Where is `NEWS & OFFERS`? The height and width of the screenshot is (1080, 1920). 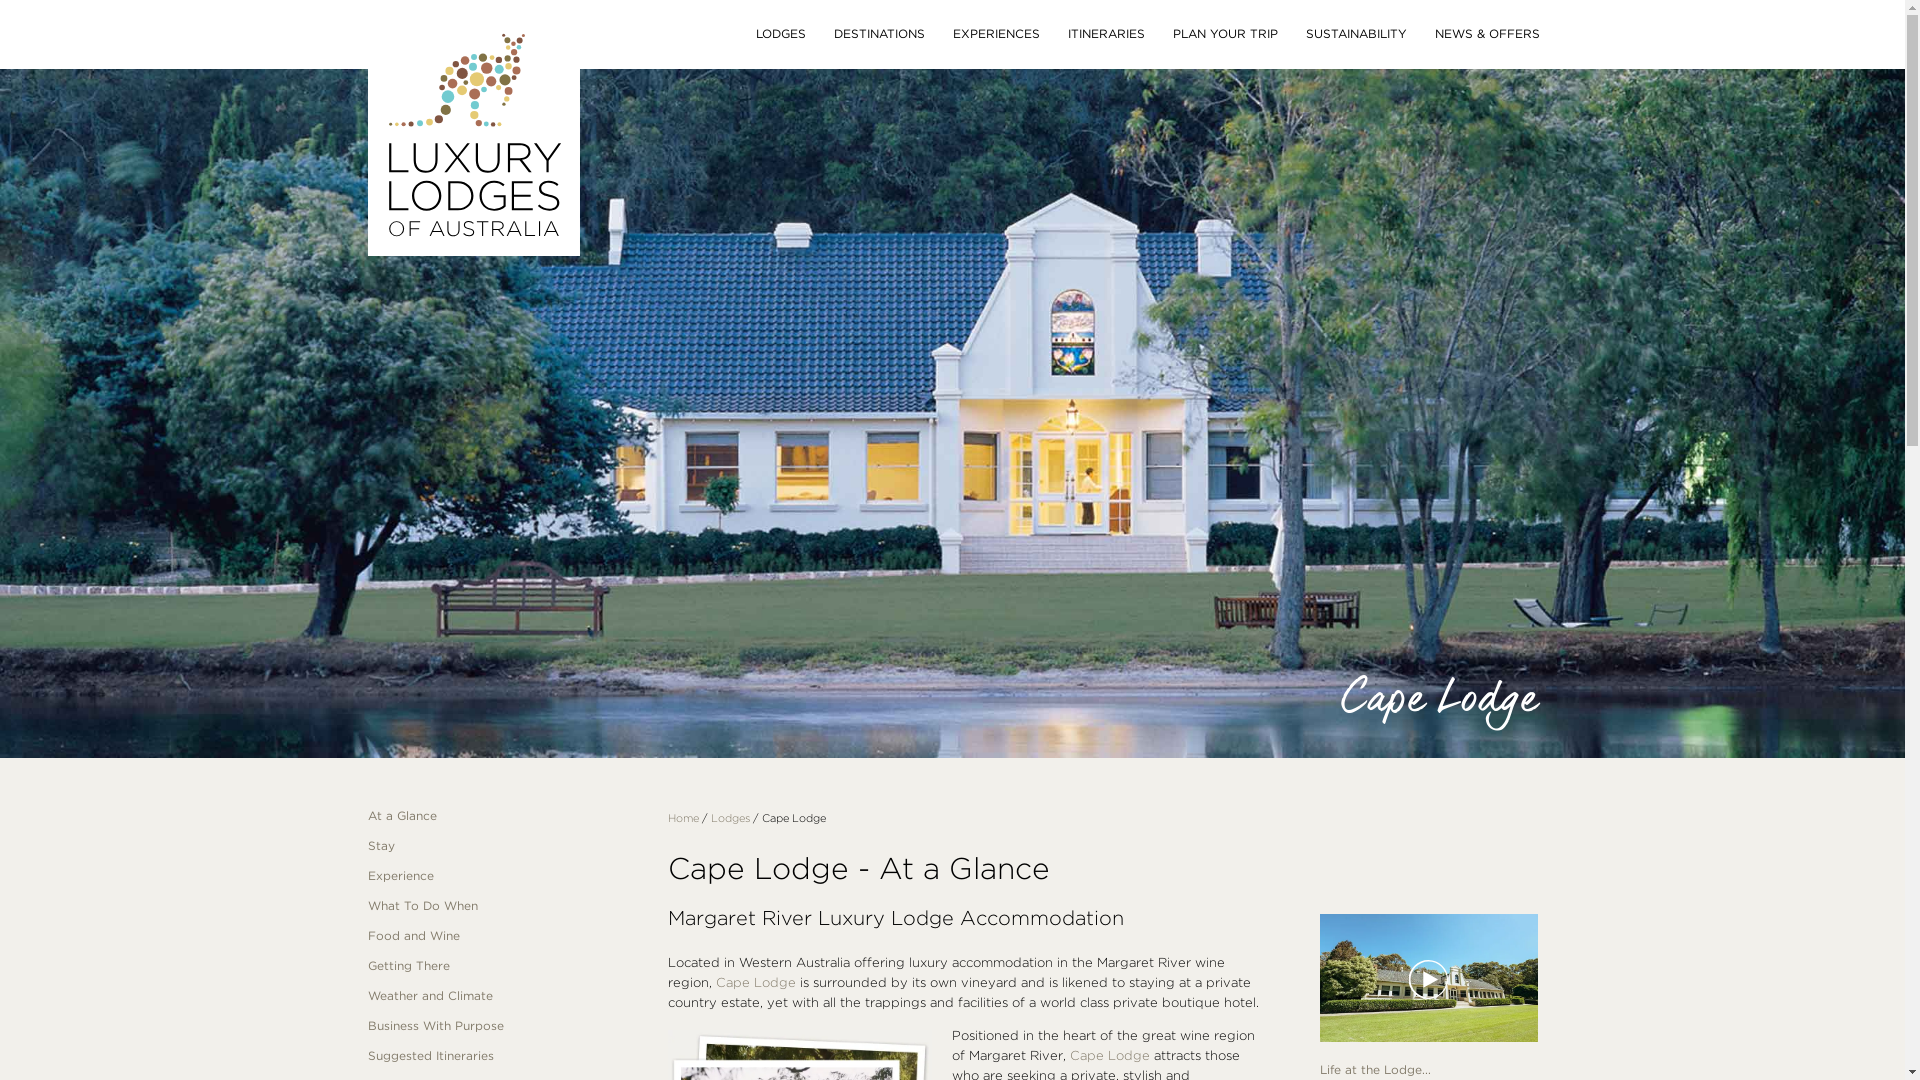 NEWS & OFFERS is located at coordinates (1486, 34).